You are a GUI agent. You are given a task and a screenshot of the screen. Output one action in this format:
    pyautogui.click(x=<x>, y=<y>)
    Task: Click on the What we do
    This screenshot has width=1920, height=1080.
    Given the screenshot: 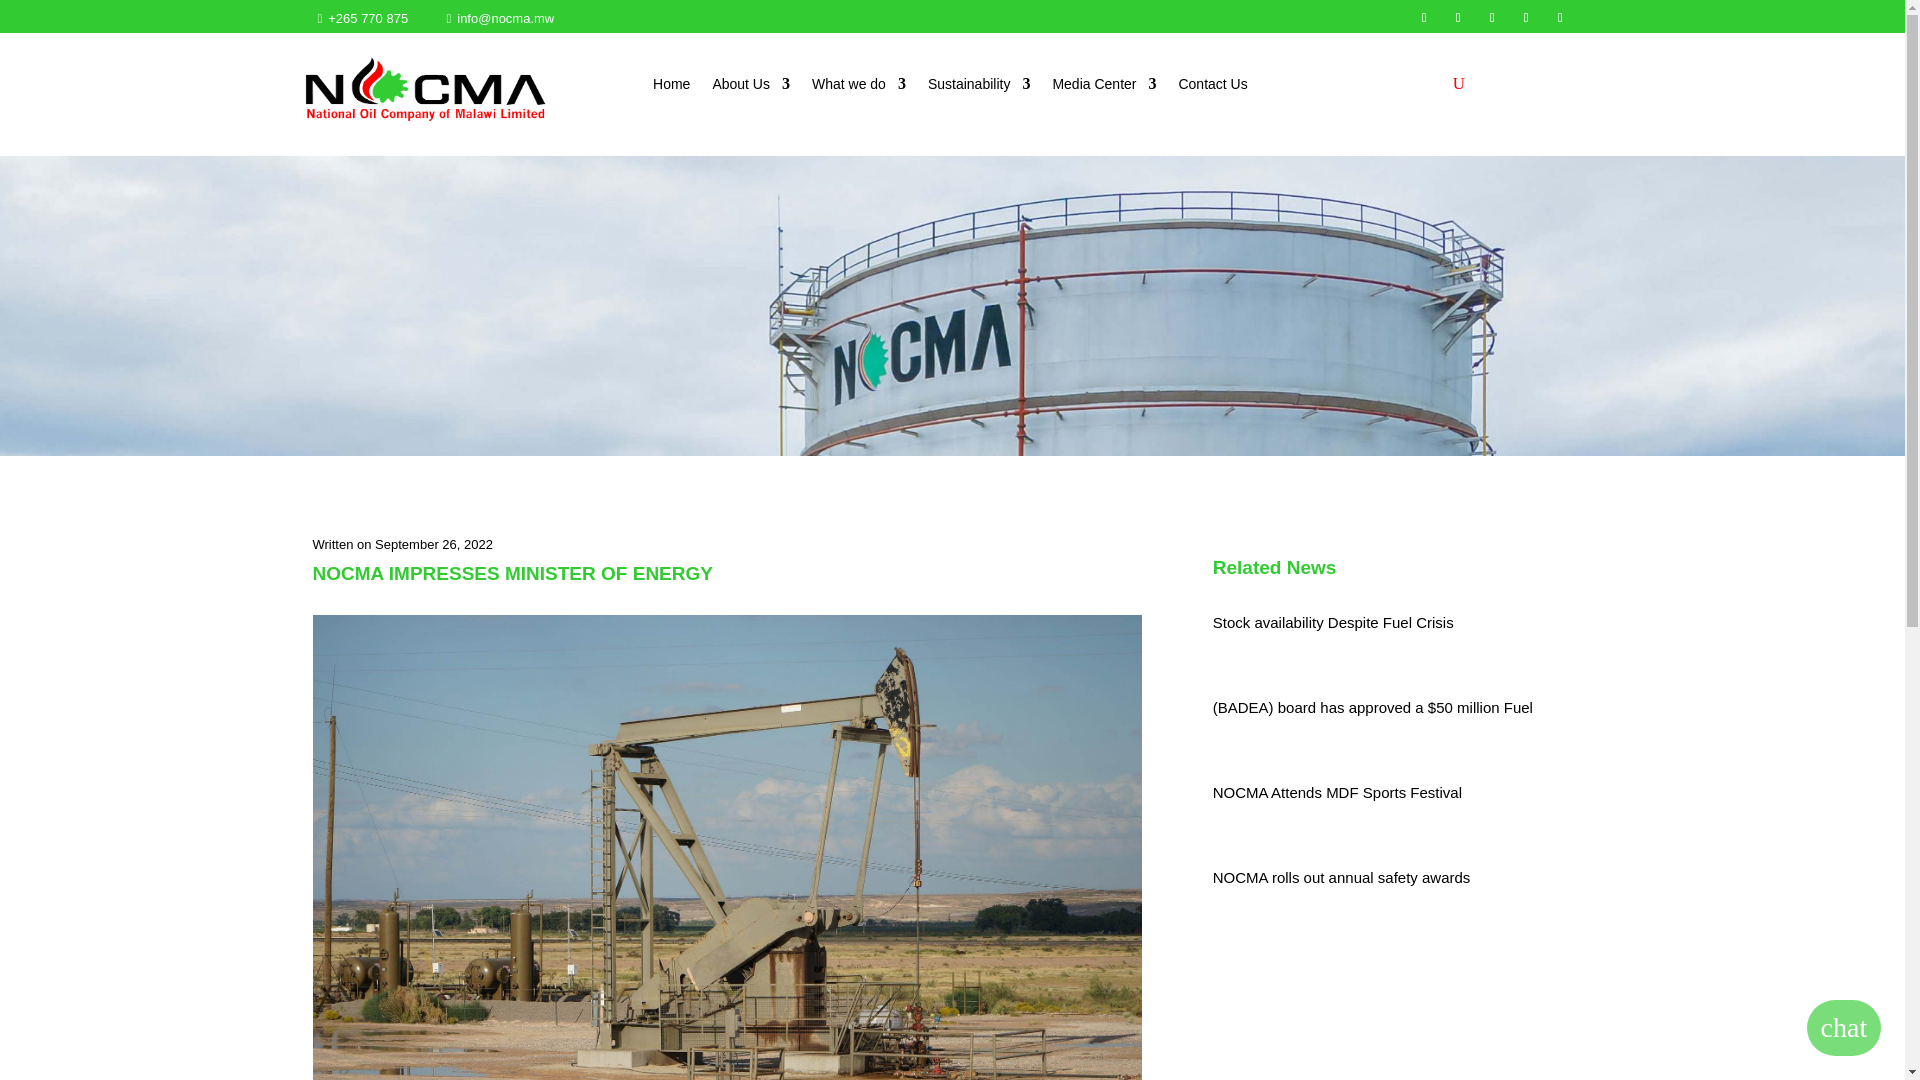 What is the action you would take?
    pyautogui.click(x=859, y=88)
    